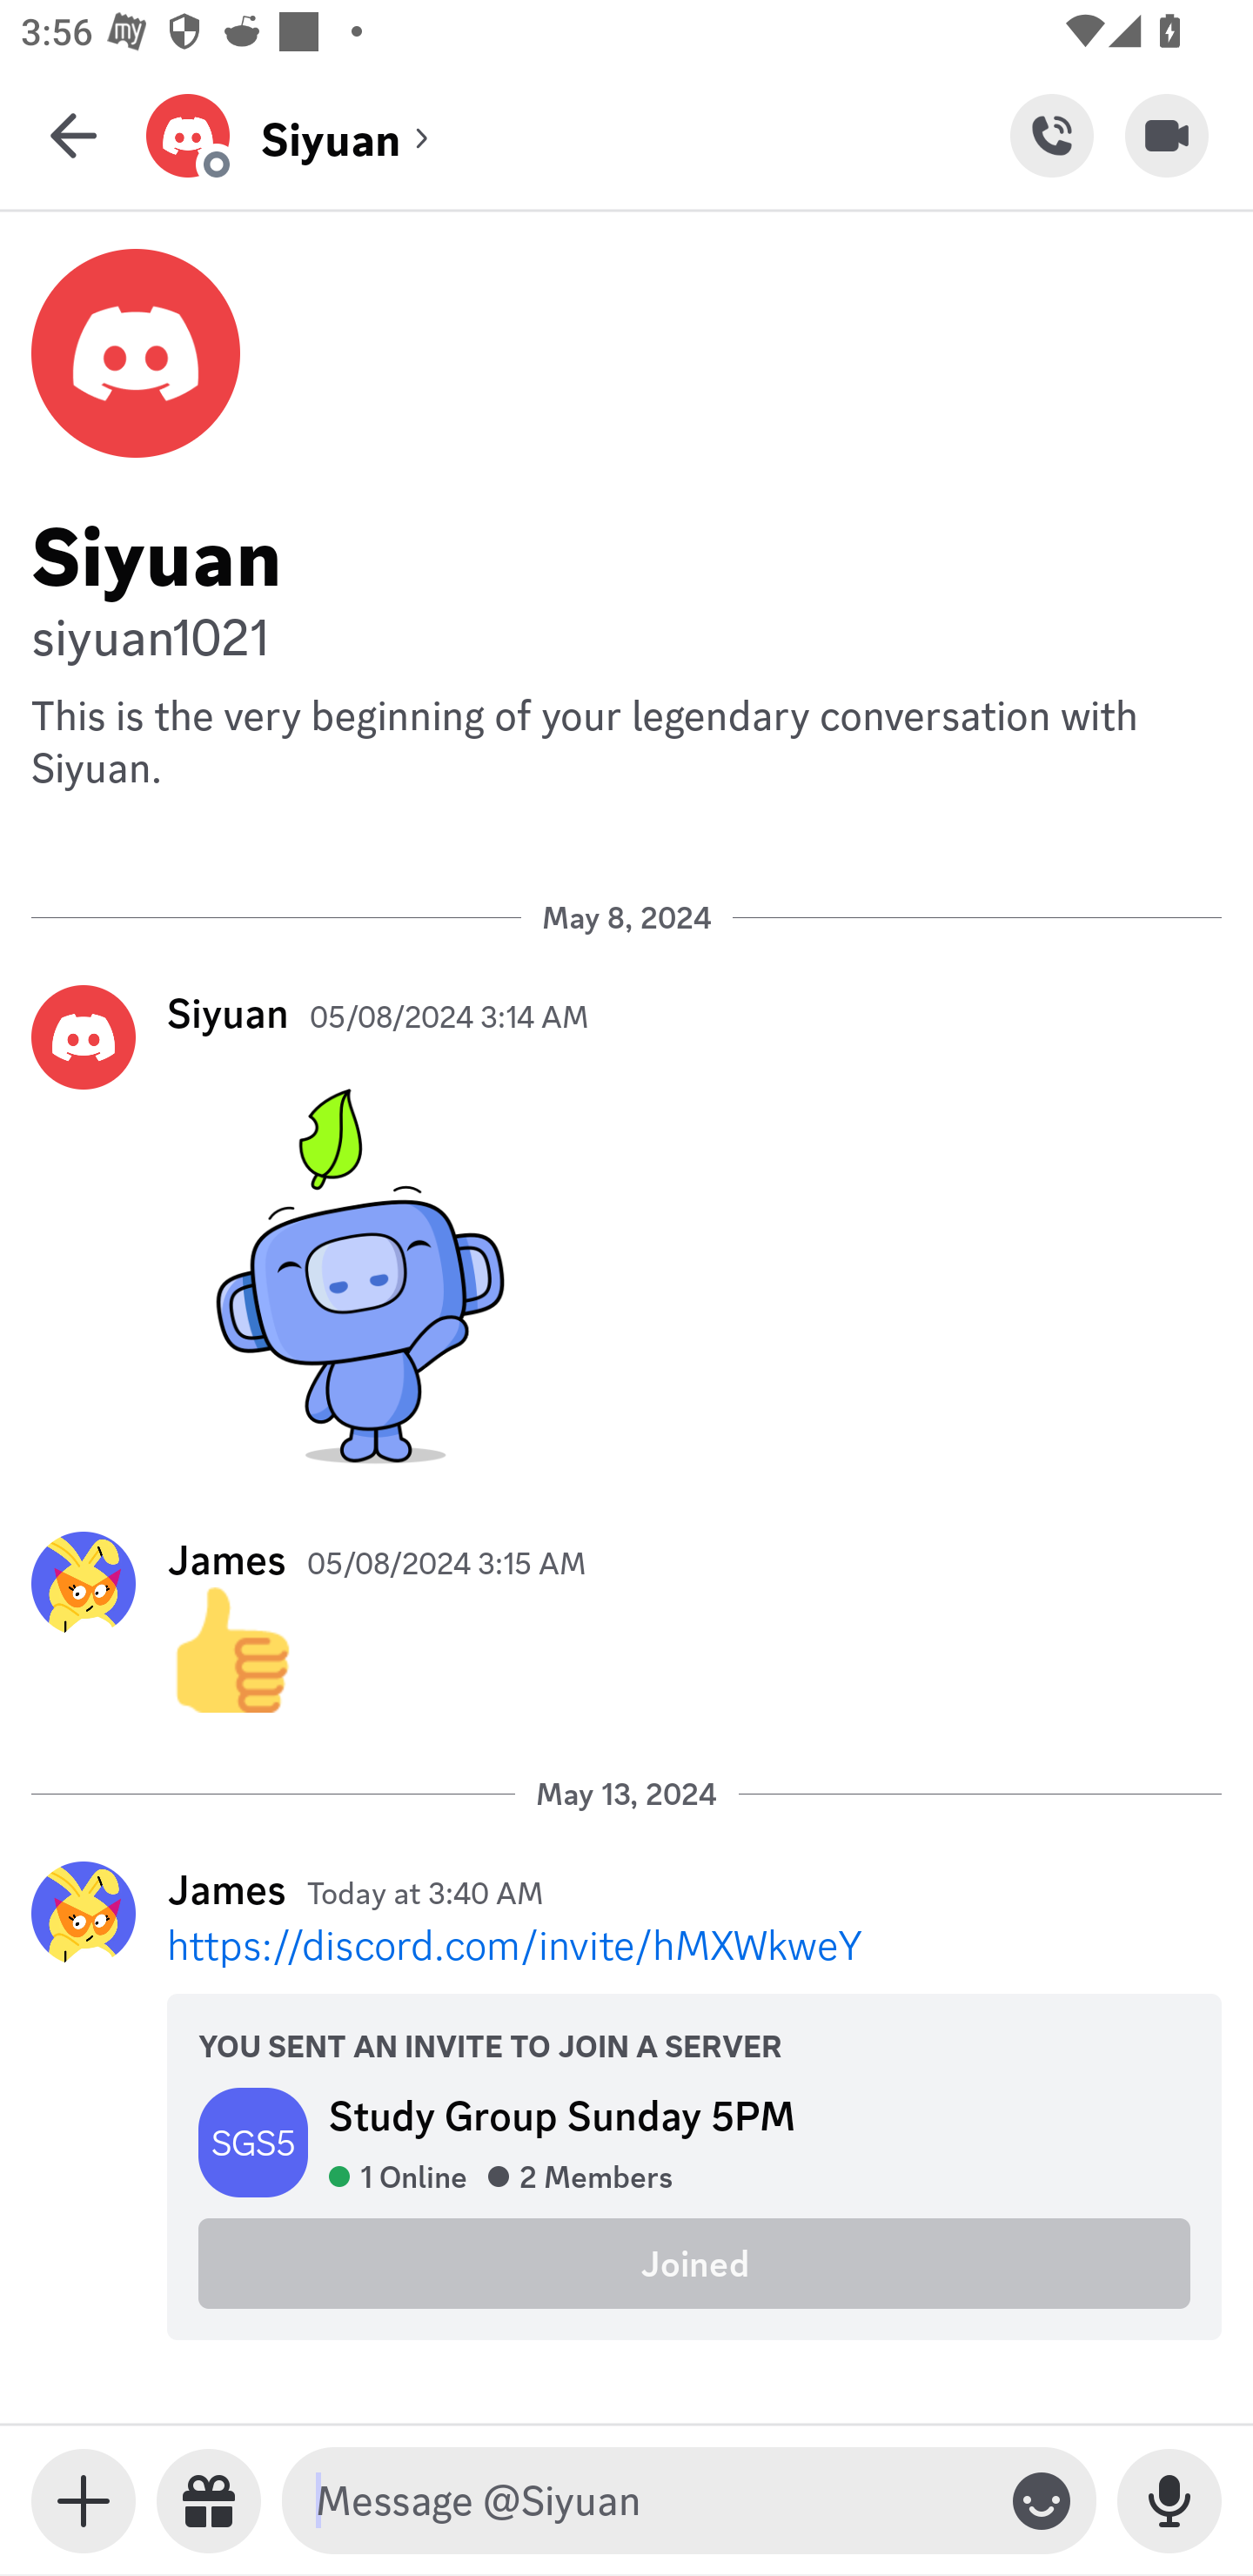 This screenshot has height=2576, width=1253. What do you see at coordinates (626, 1231) in the screenshot?
I see `Siyuan 05/08/2024 3:14 AM` at bounding box center [626, 1231].